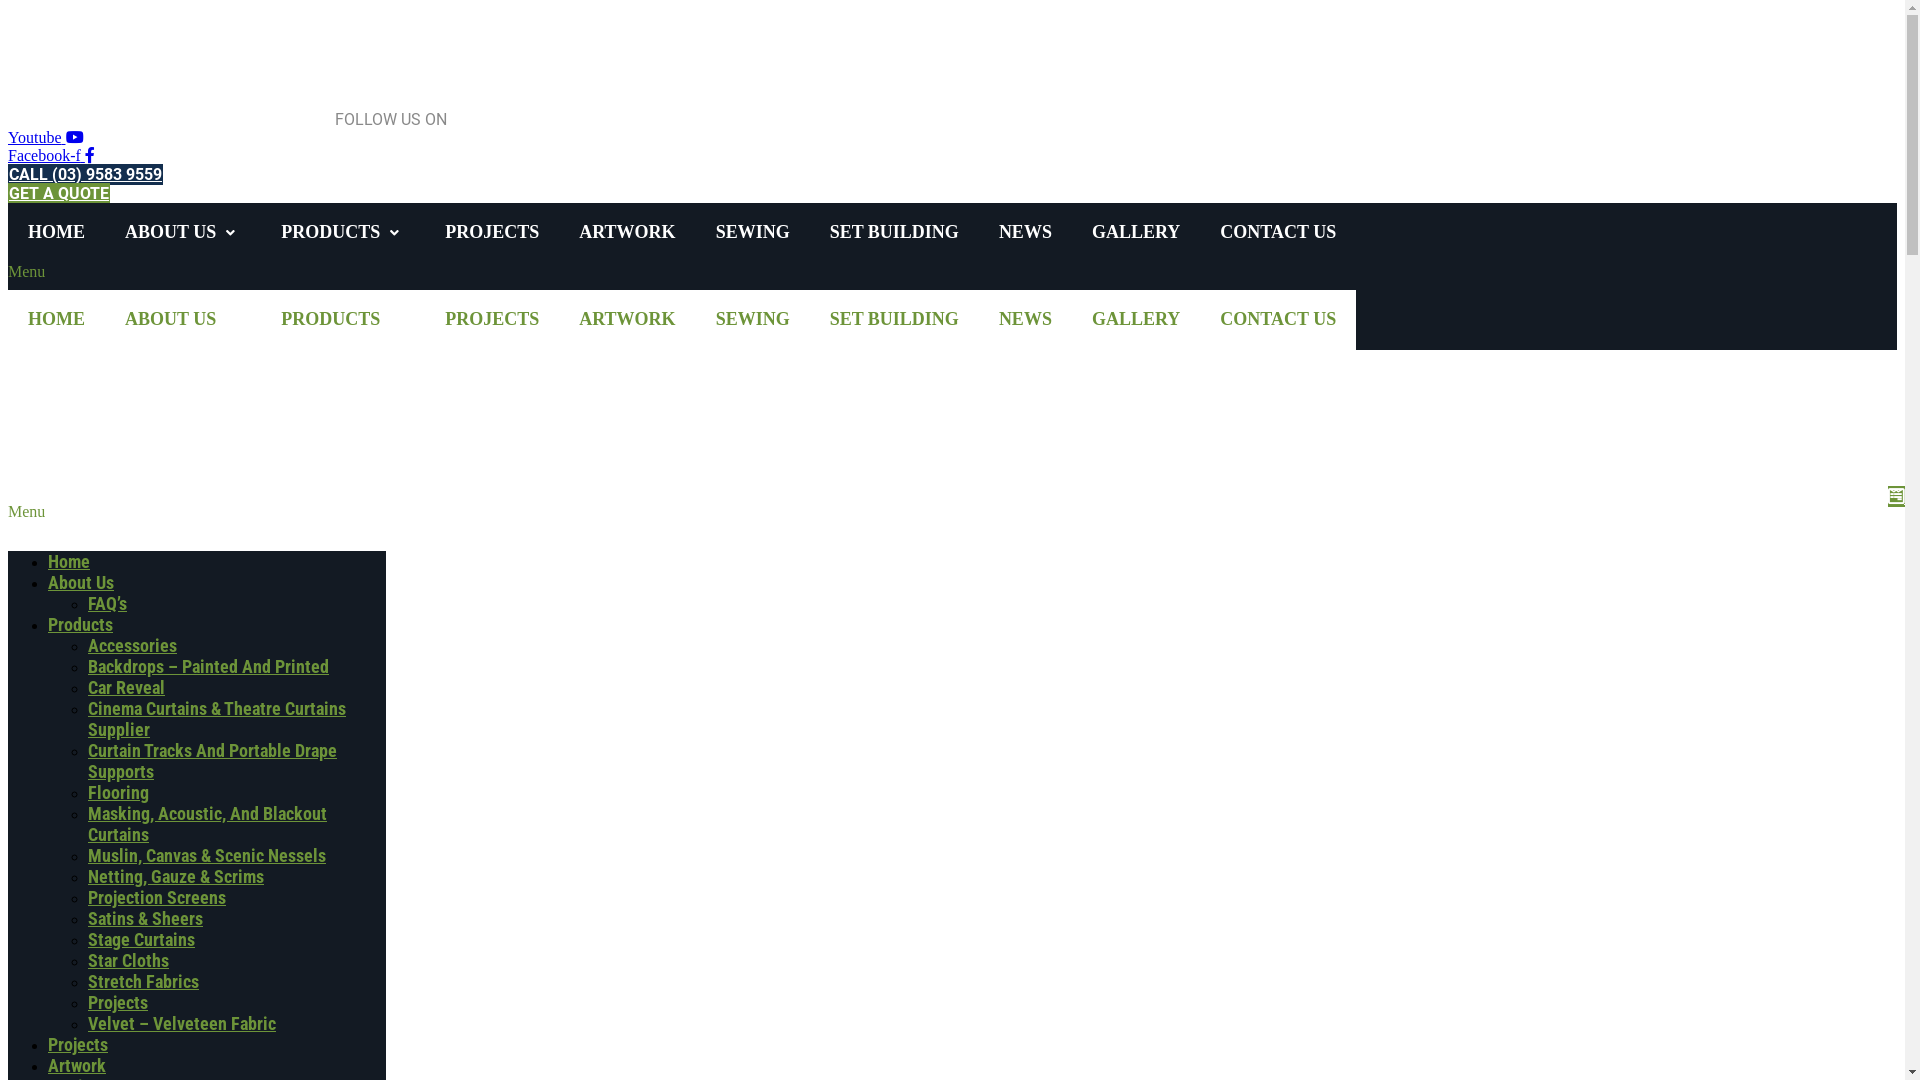 The height and width of the screenshot is (1080, 1920). What do you see at coordinates (208, 824) in the screenshot?
I see `Masking, Acoustic, And Blackout Curtains` at bounding box center [208, 824].